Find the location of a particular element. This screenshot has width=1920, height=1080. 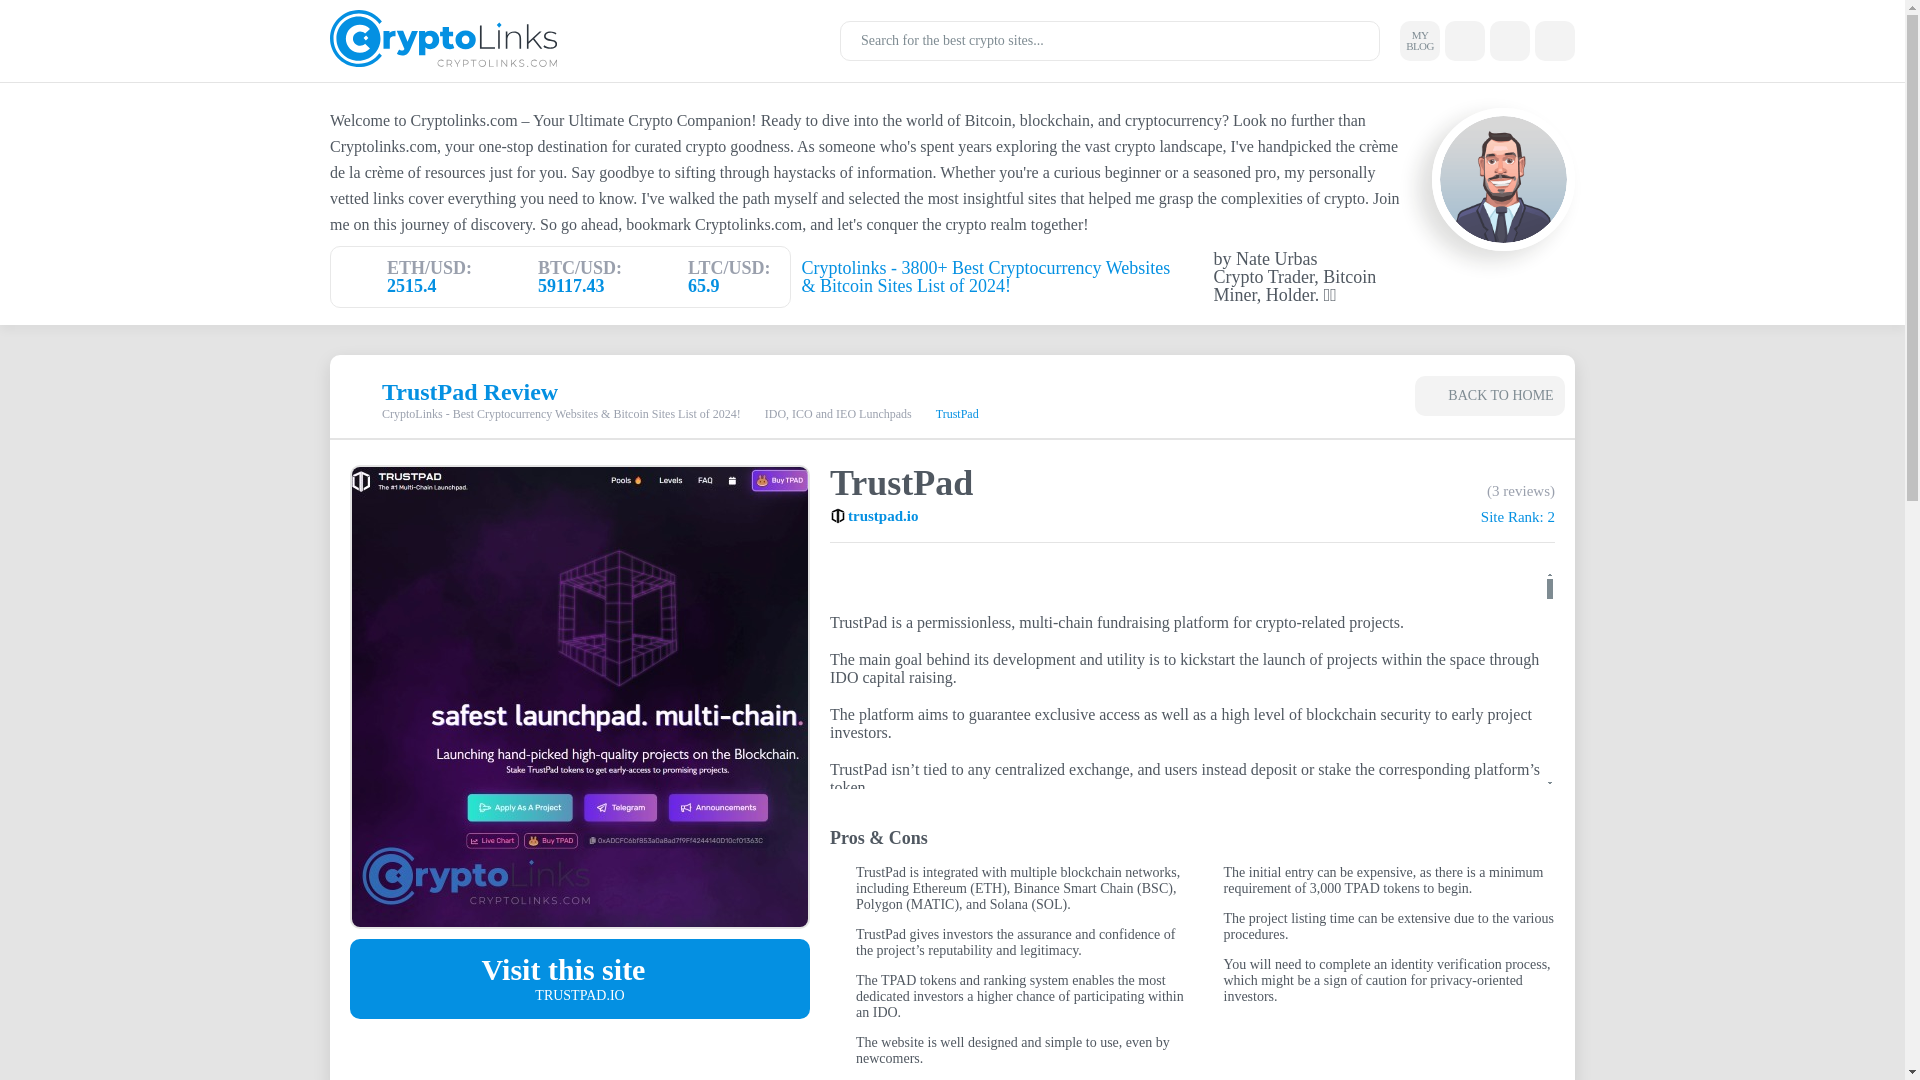

1 stars is located at coordinates (1470, 490).